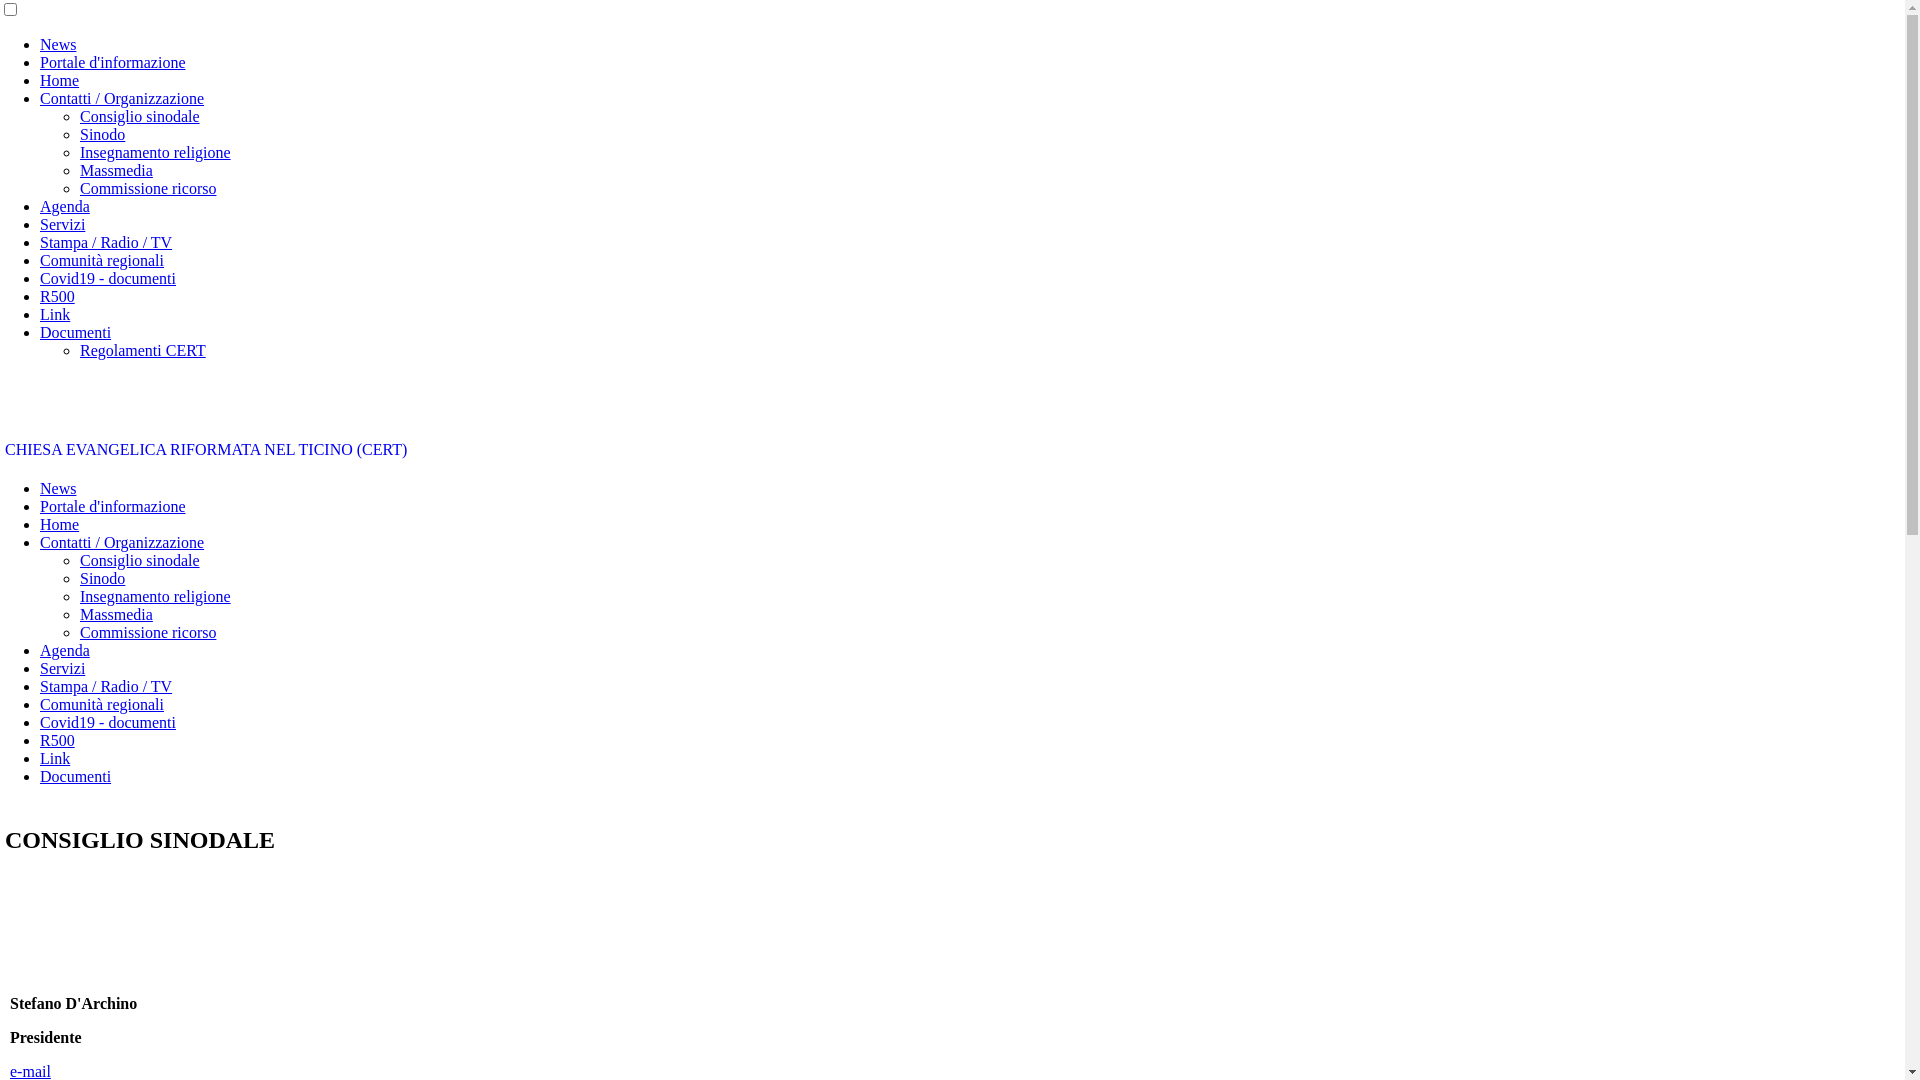 Image resolution: width=1920 pixels, height=1080 pixels. What do you see at coordinates (65, 650) in the screenshot?
I see `Agenda` at bounding box center [65, 650].